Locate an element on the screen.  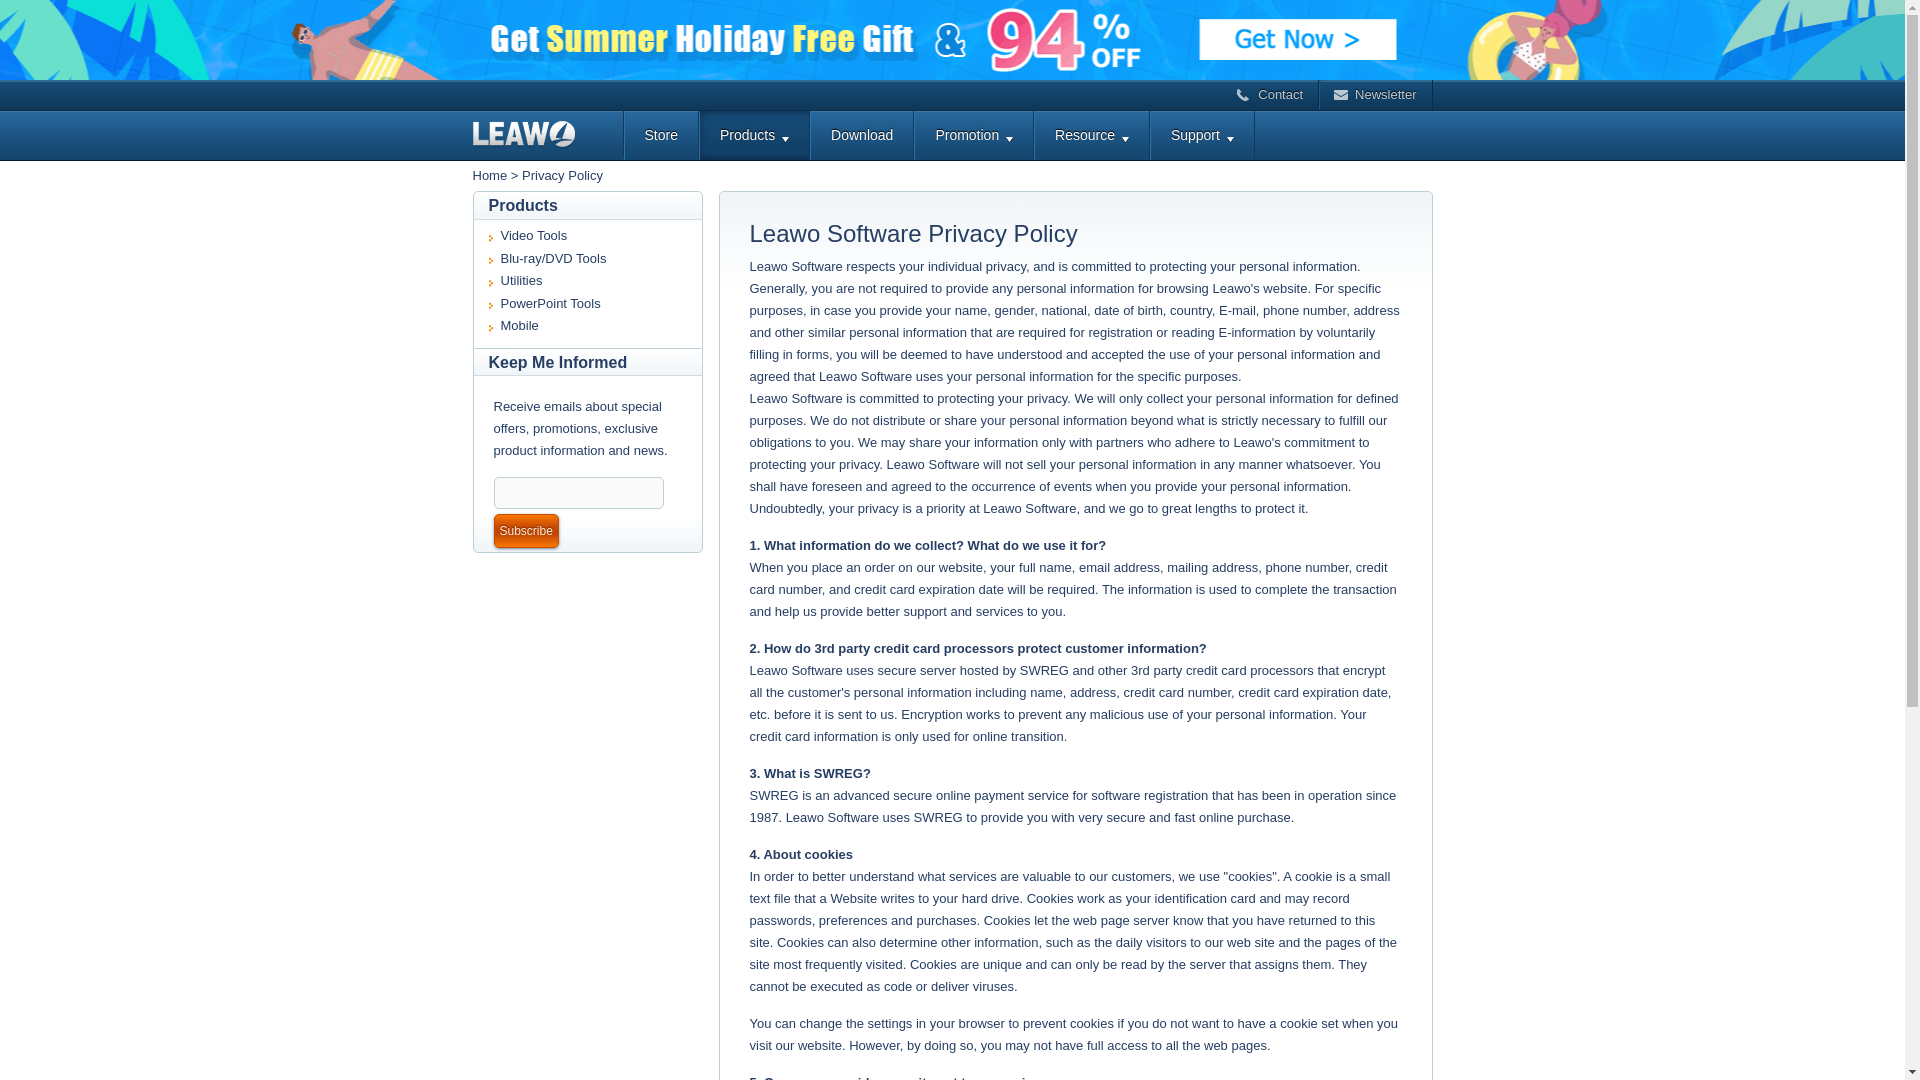
Store is located at coordinates (660, 135).